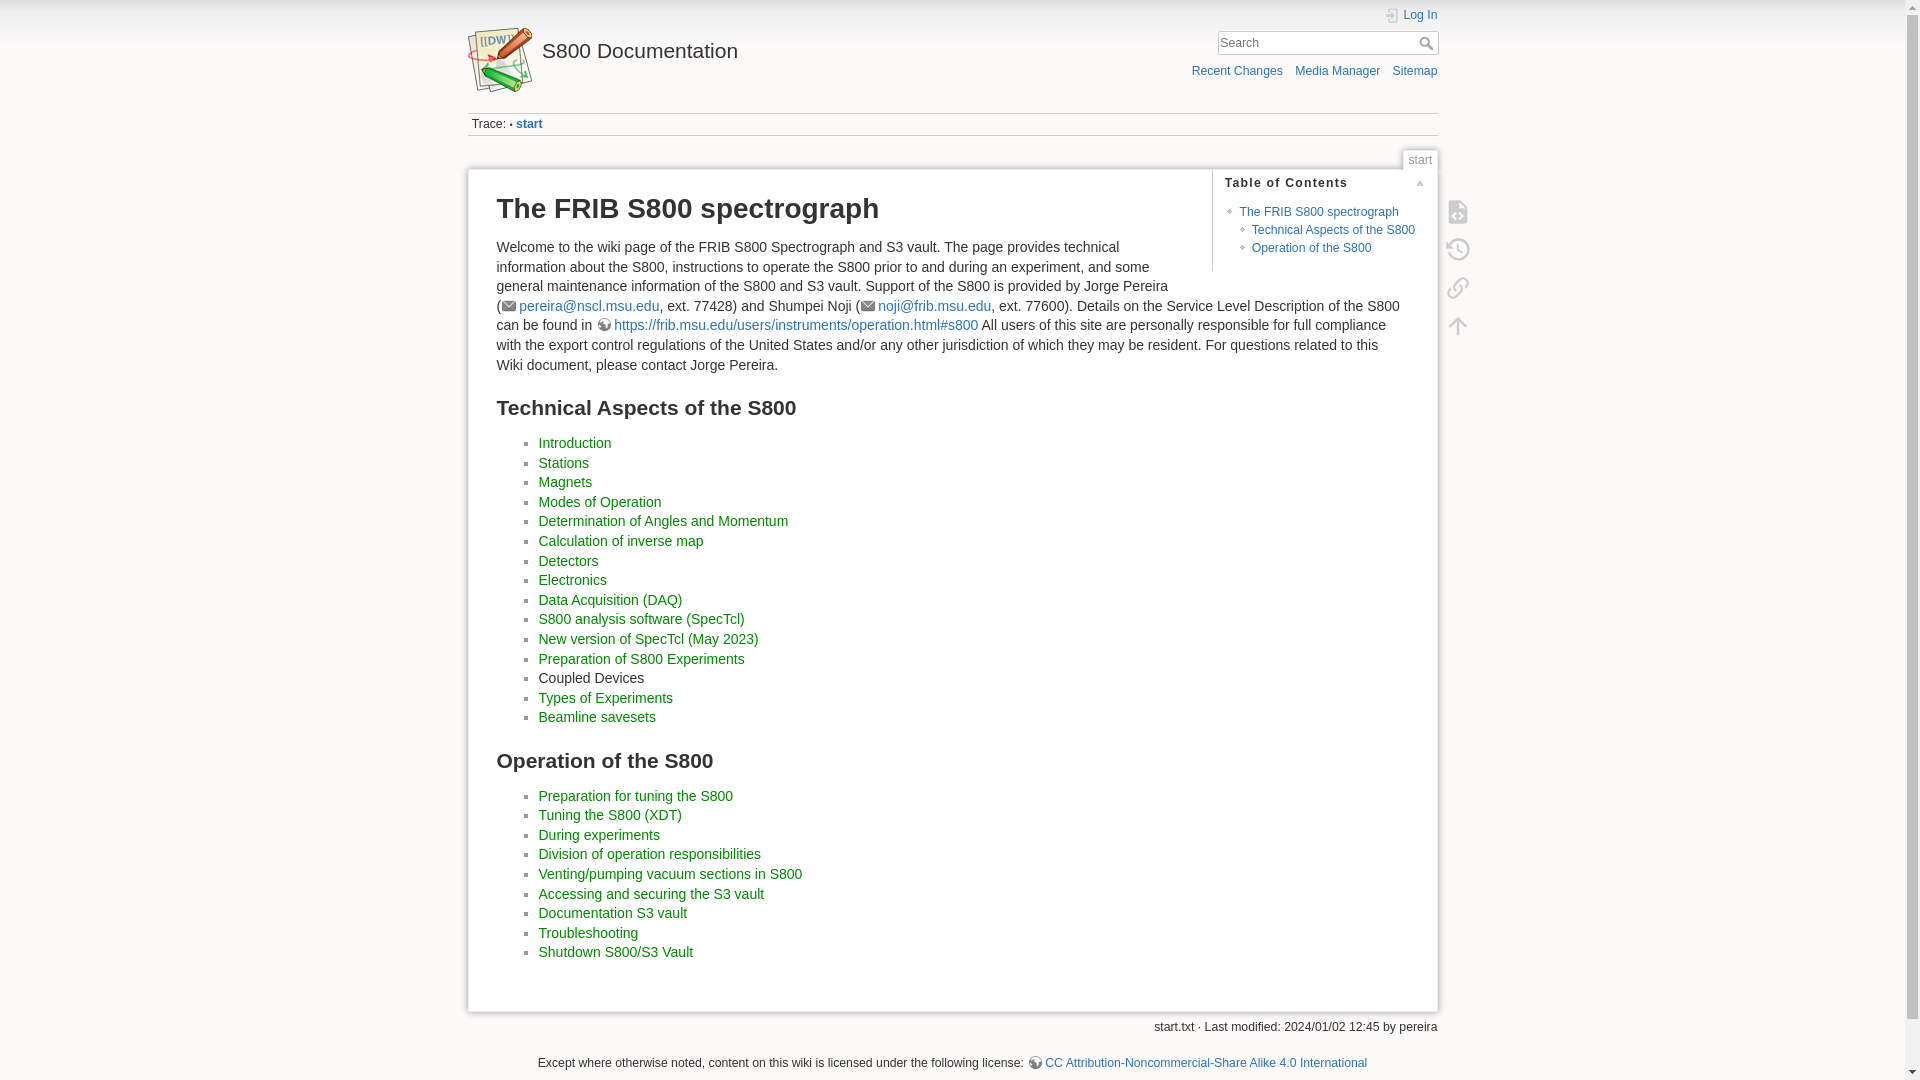 The height and width of the screenshot is (1080, 1920). Describe the element at coordinates (596, 716) in the screenshot. I see `Beamline savesets` at that location.